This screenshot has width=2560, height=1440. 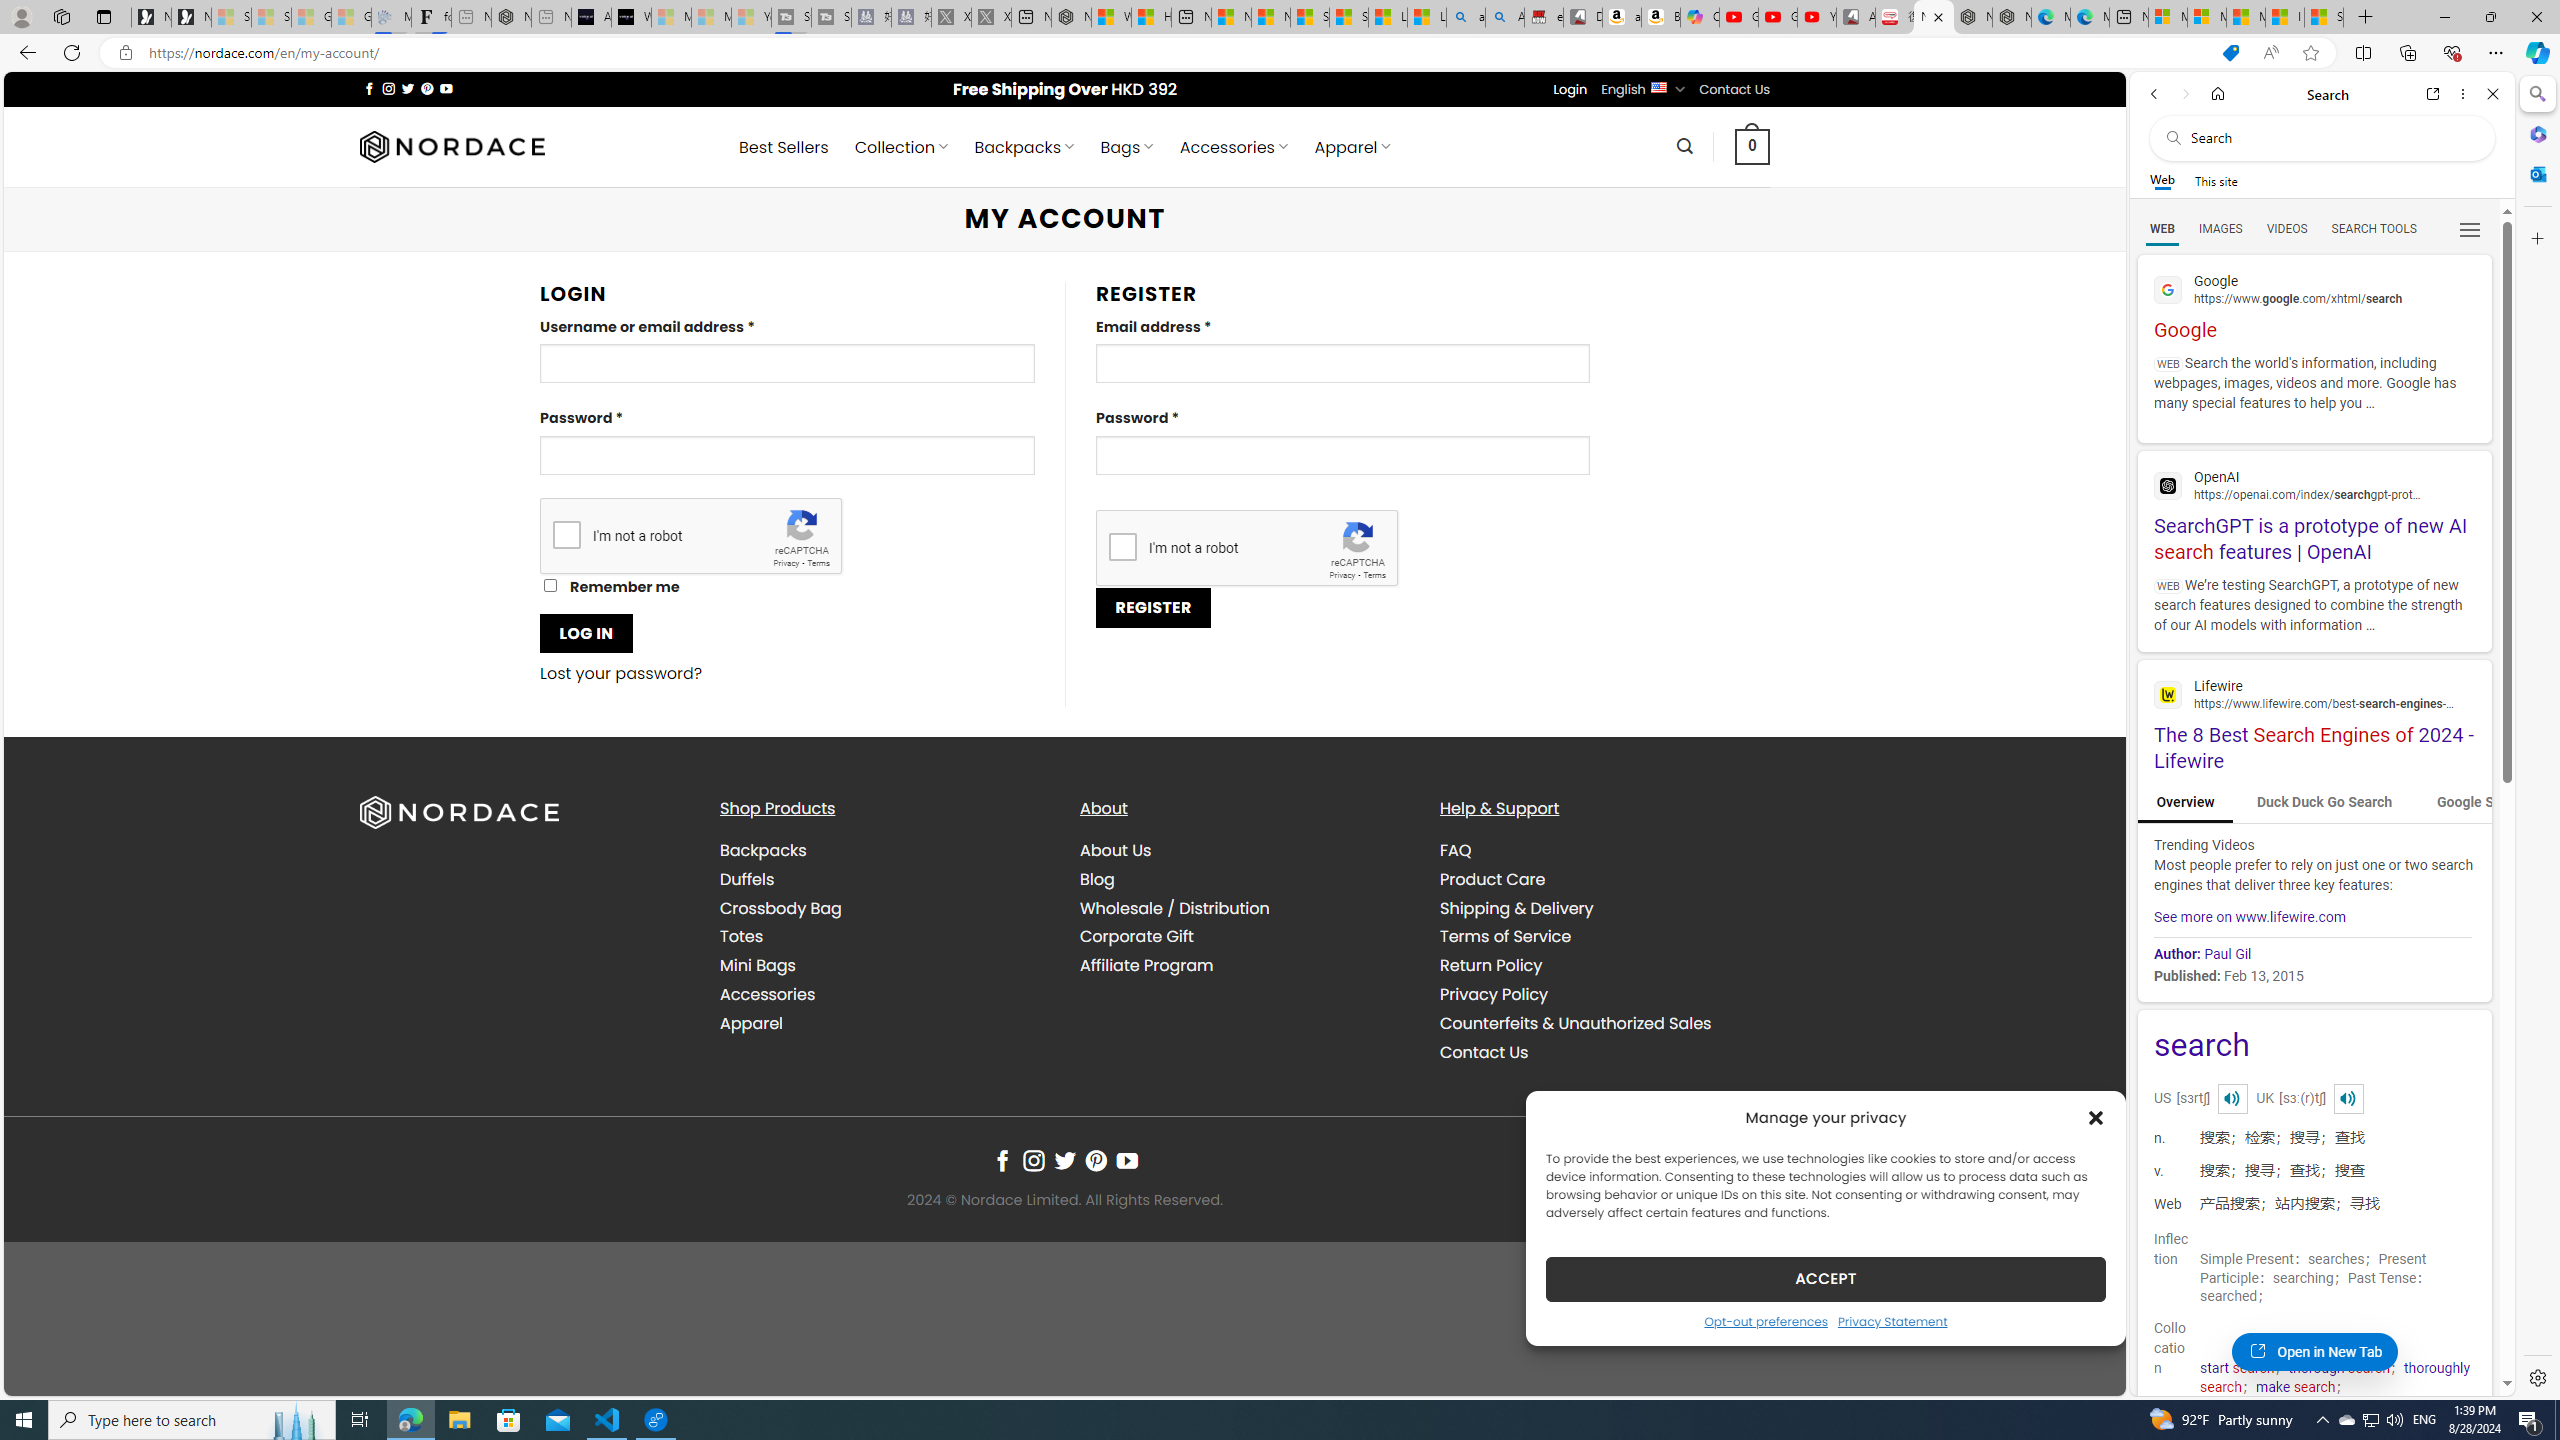 I want to click on Class: dict_pnIcon rms_img, so click(x=2348, y=1098).